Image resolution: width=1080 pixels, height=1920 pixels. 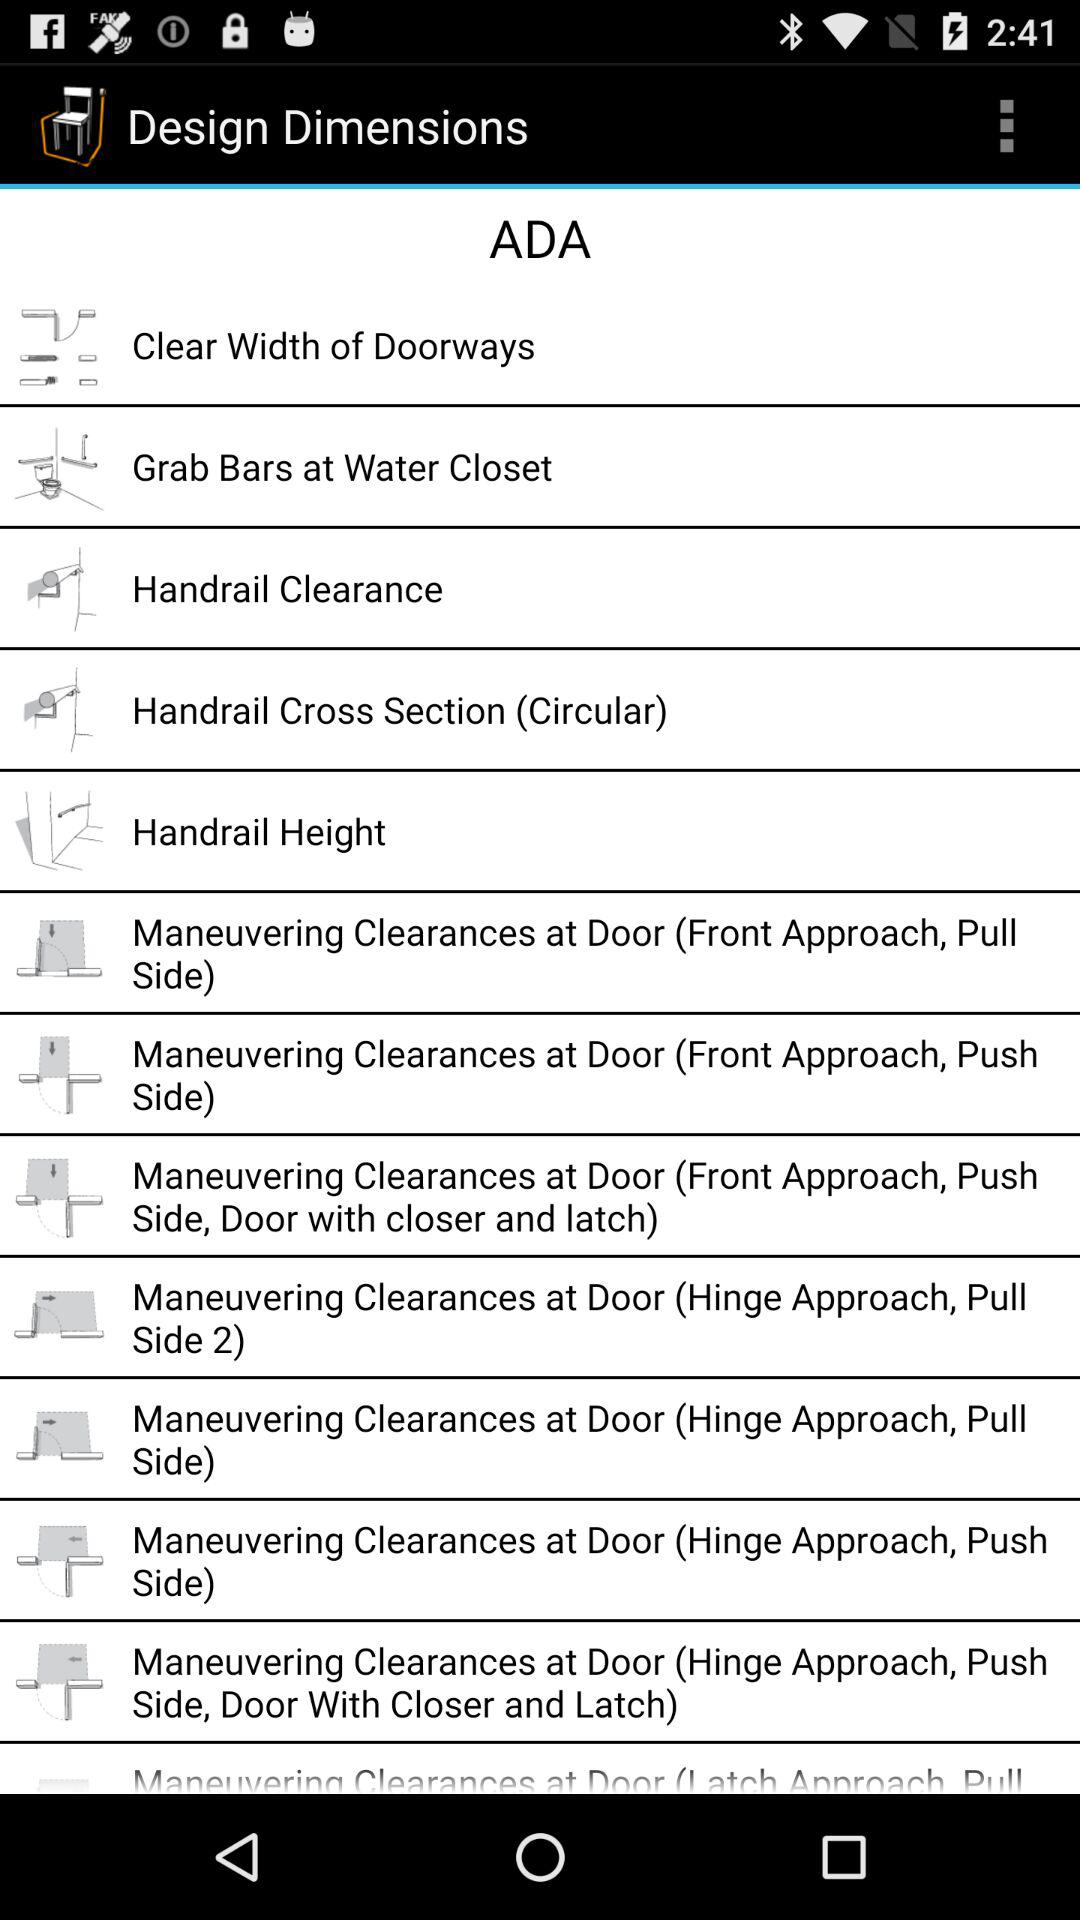 I want to click on turn on app below the ada app, so click(x=599, y=344).